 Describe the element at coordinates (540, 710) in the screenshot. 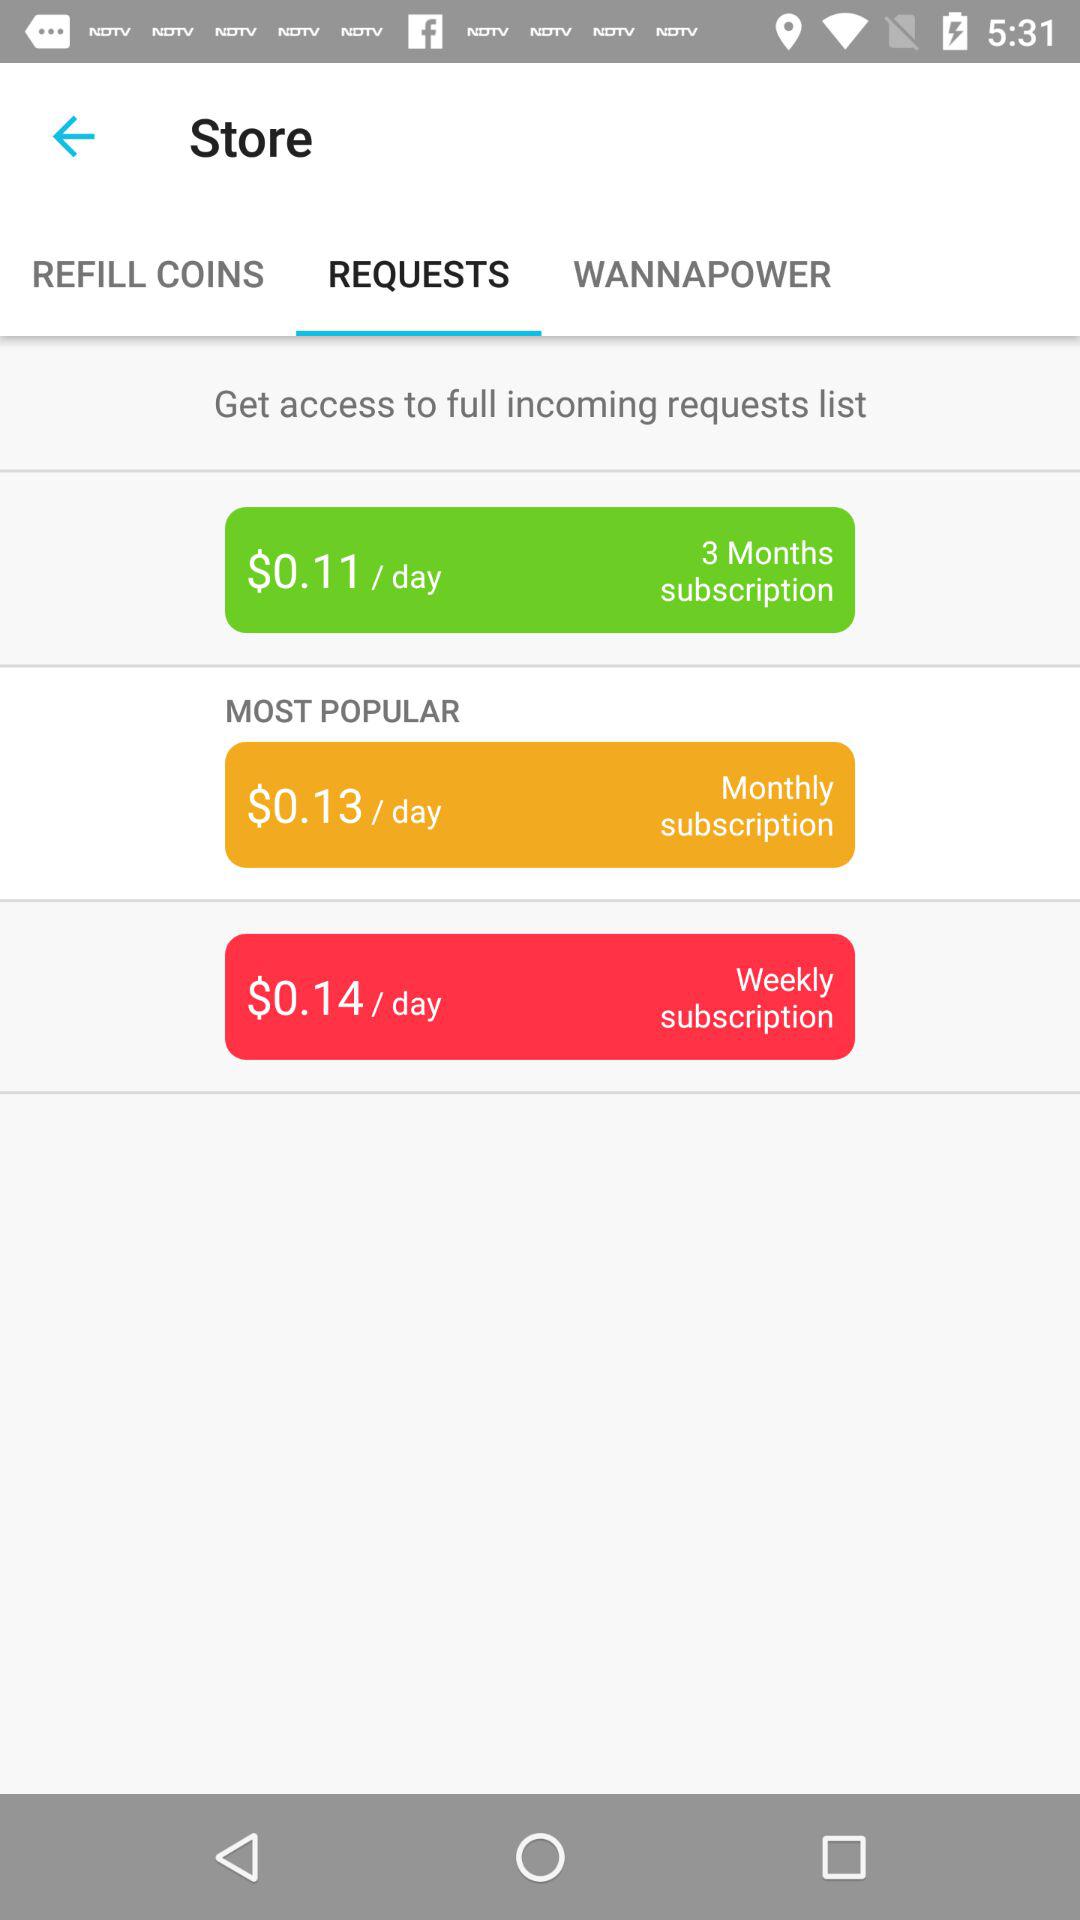

I see `open item below 3 months subscription icon` at that location.